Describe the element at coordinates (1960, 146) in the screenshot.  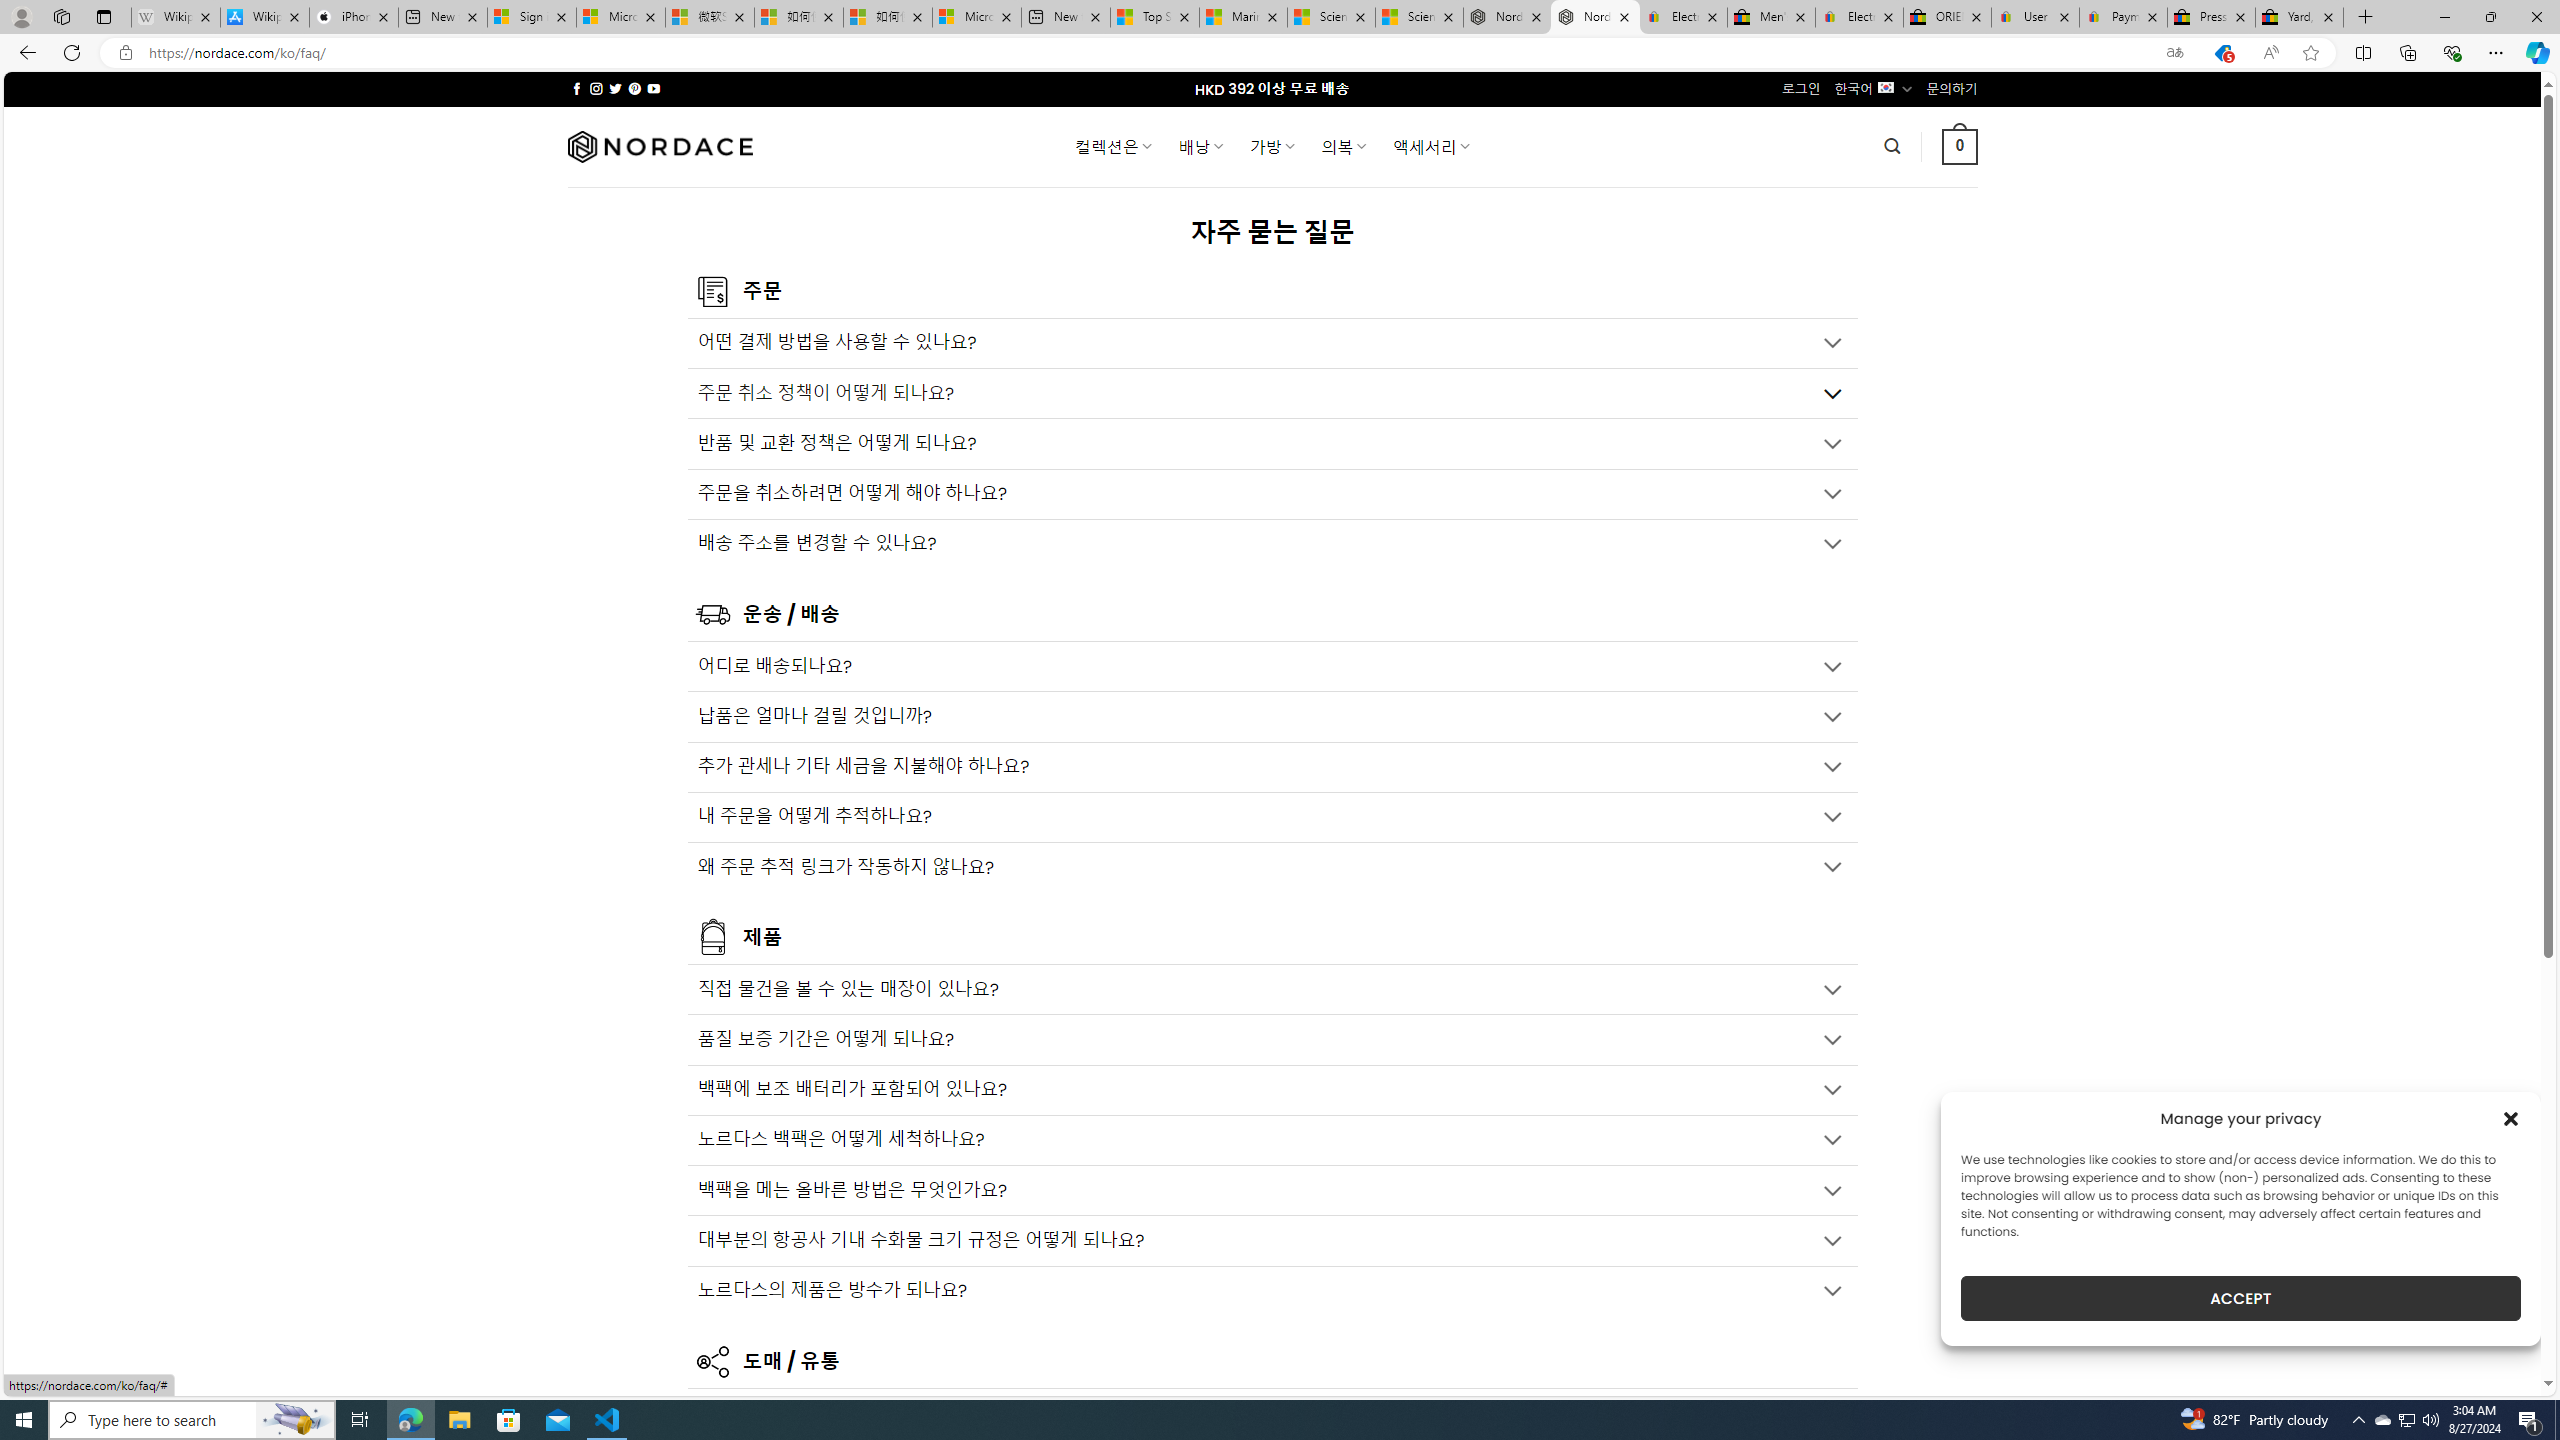
I see ` 0 ` at that location.